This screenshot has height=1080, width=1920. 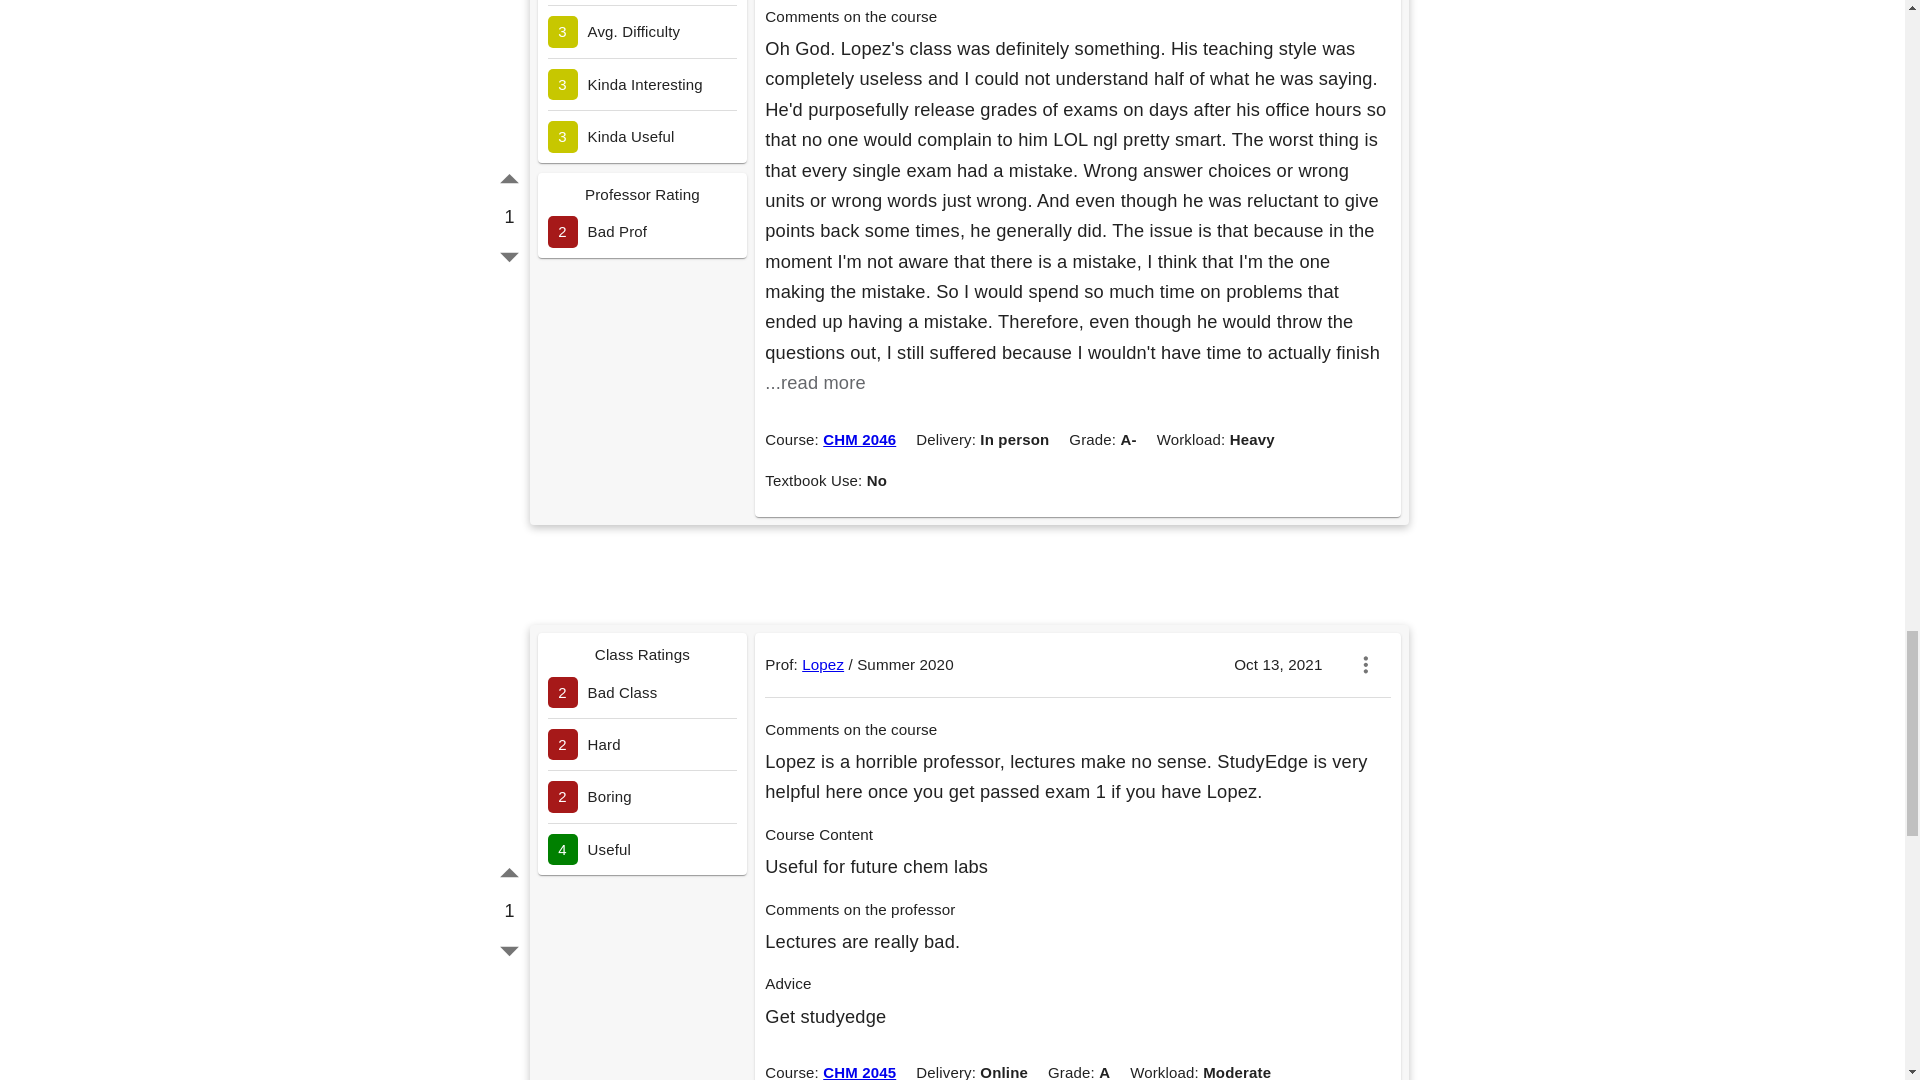 I want to click on CHM 2046, so click(x=860, y=439).